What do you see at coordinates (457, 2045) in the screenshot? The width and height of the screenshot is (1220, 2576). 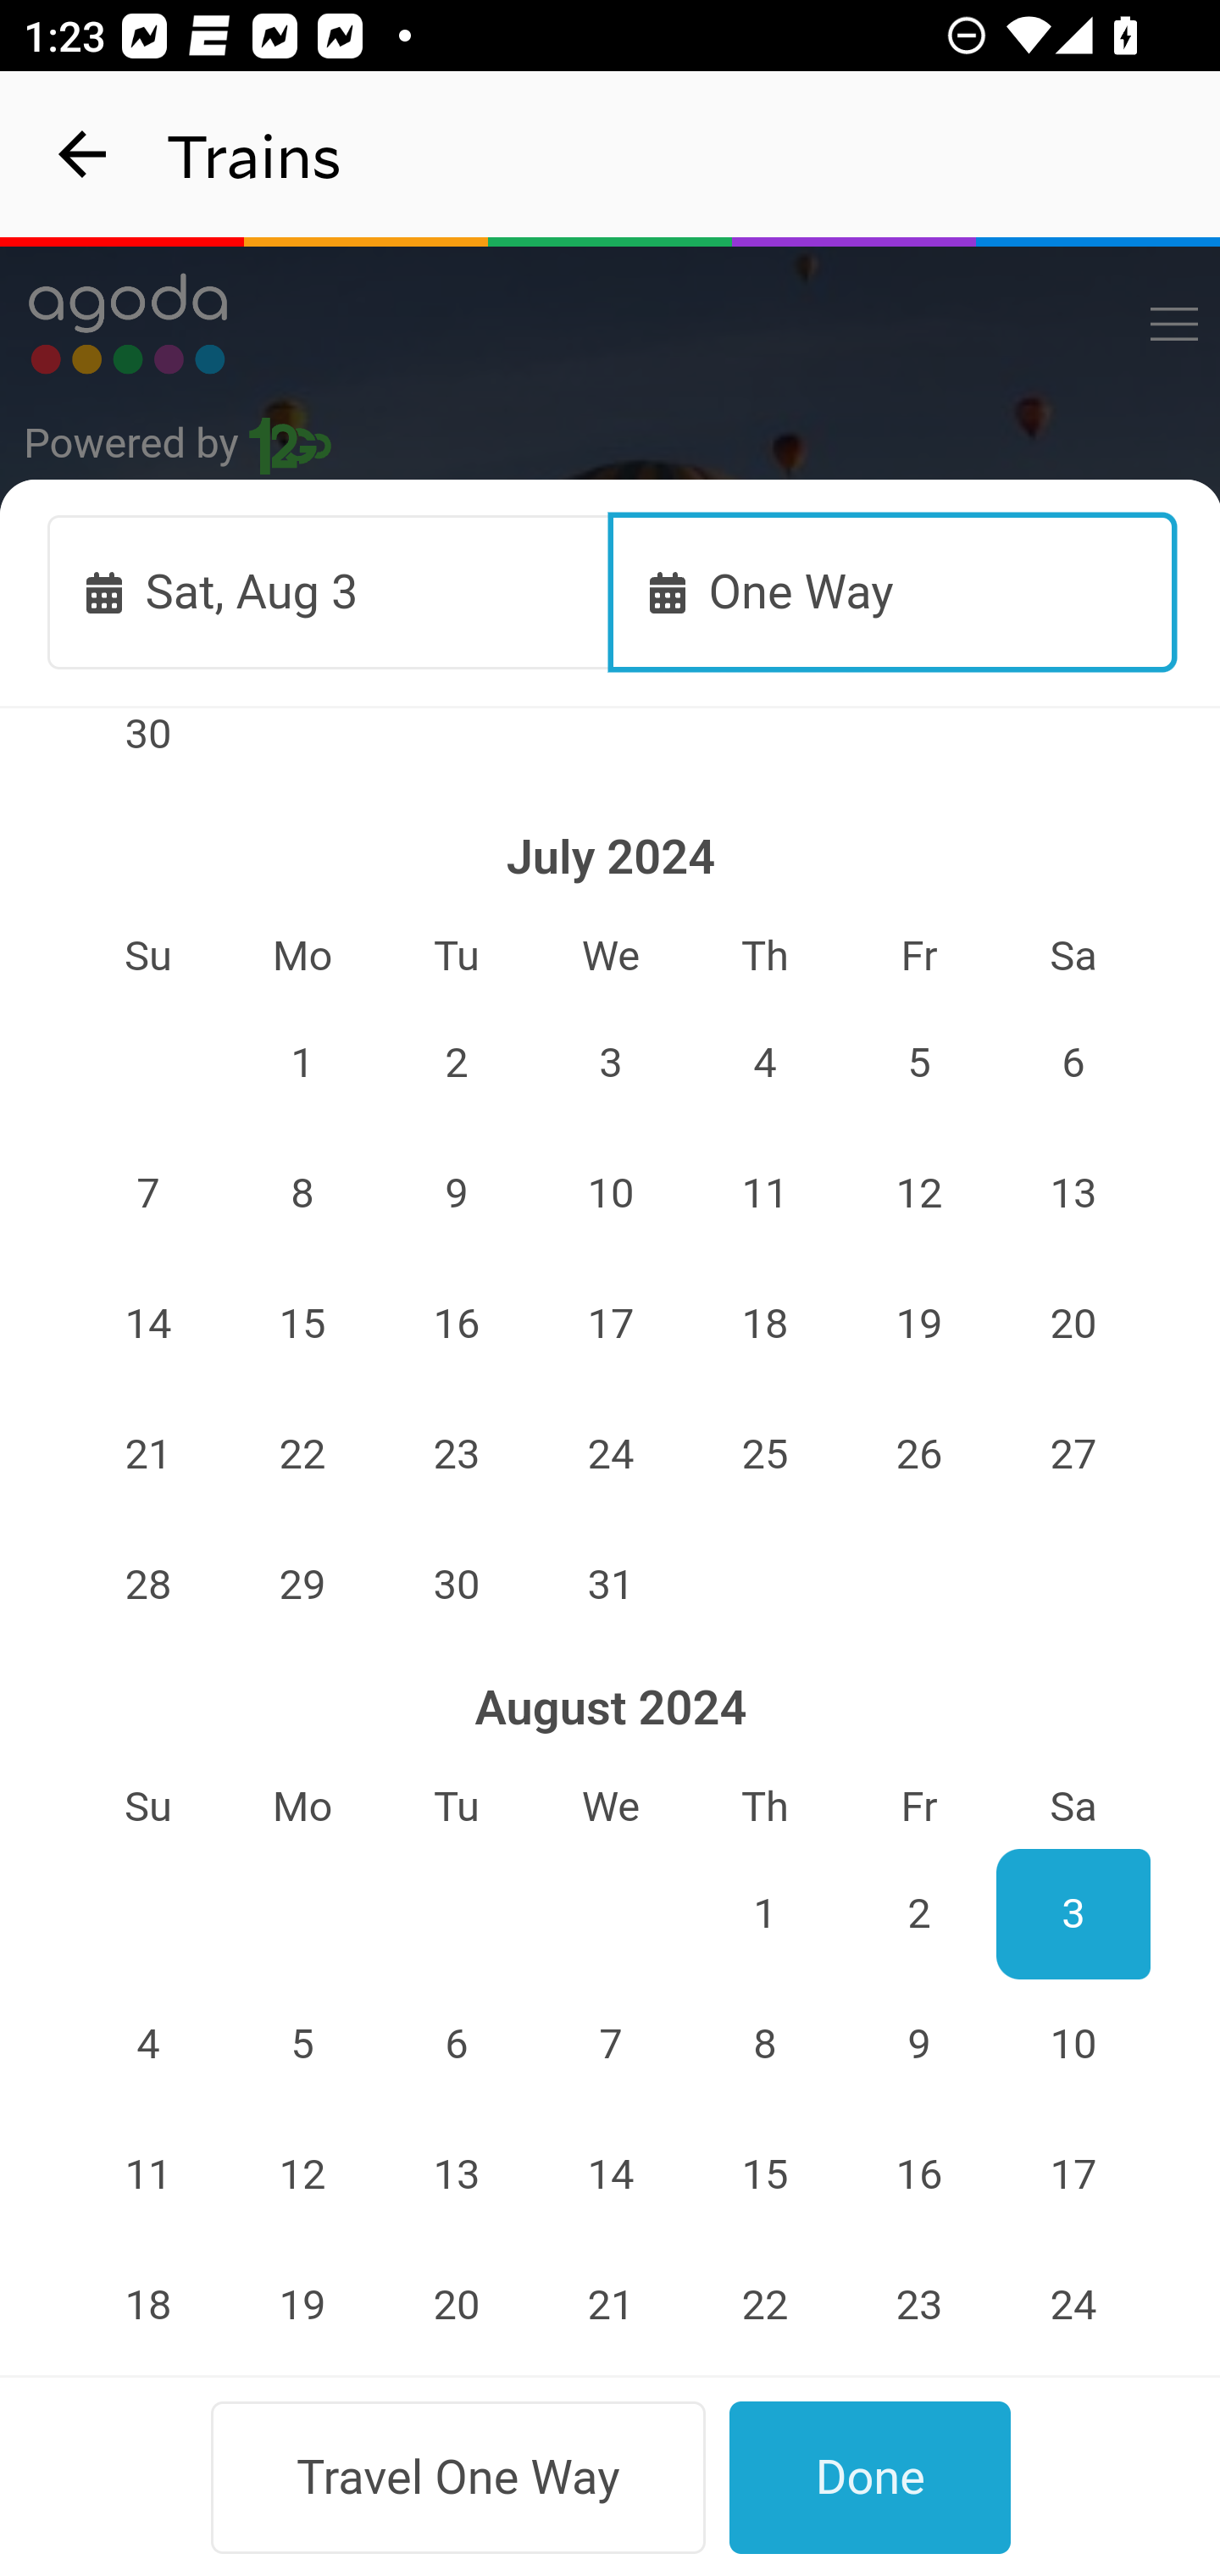 I see `6` at bounding box center [457, 2045].